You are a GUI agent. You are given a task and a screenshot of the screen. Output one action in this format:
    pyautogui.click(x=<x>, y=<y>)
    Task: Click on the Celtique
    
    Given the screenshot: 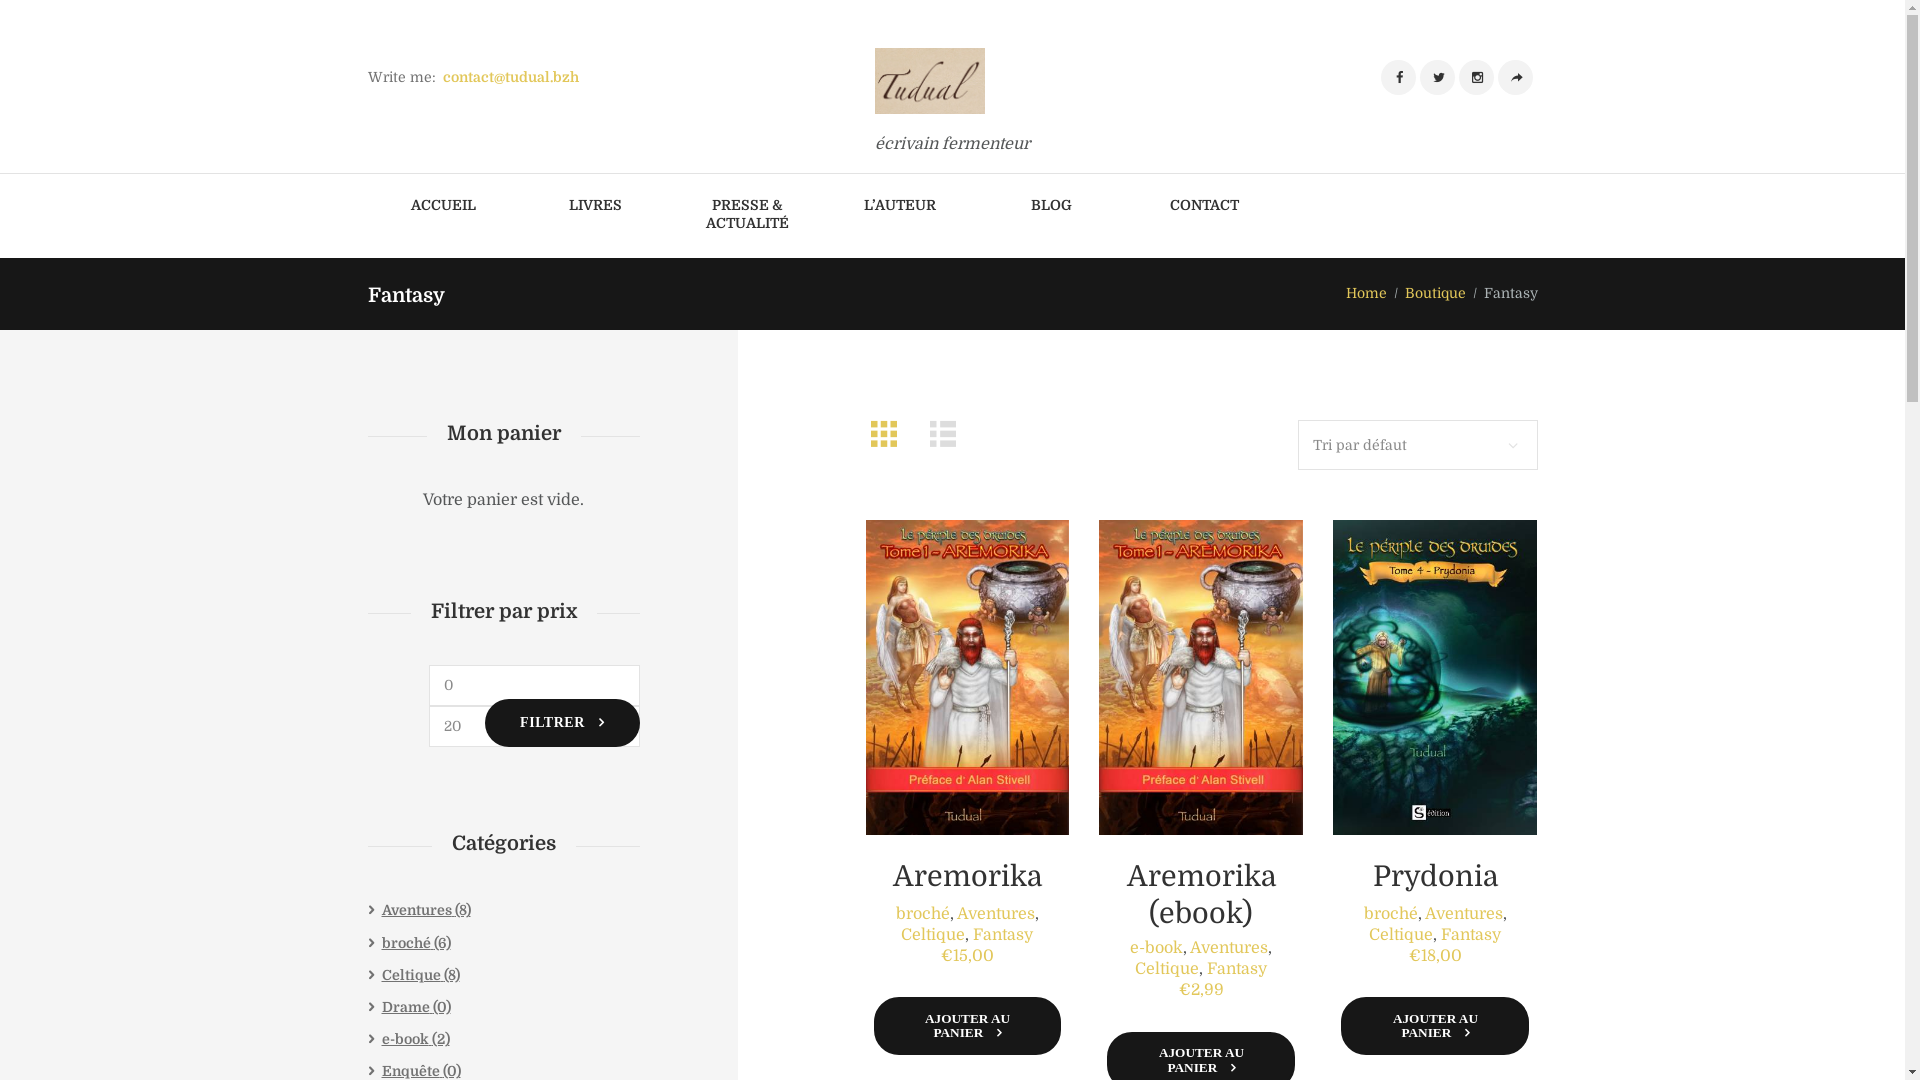 What is the action you would take?
    pyautogui.click(x=1401, y=935)
    